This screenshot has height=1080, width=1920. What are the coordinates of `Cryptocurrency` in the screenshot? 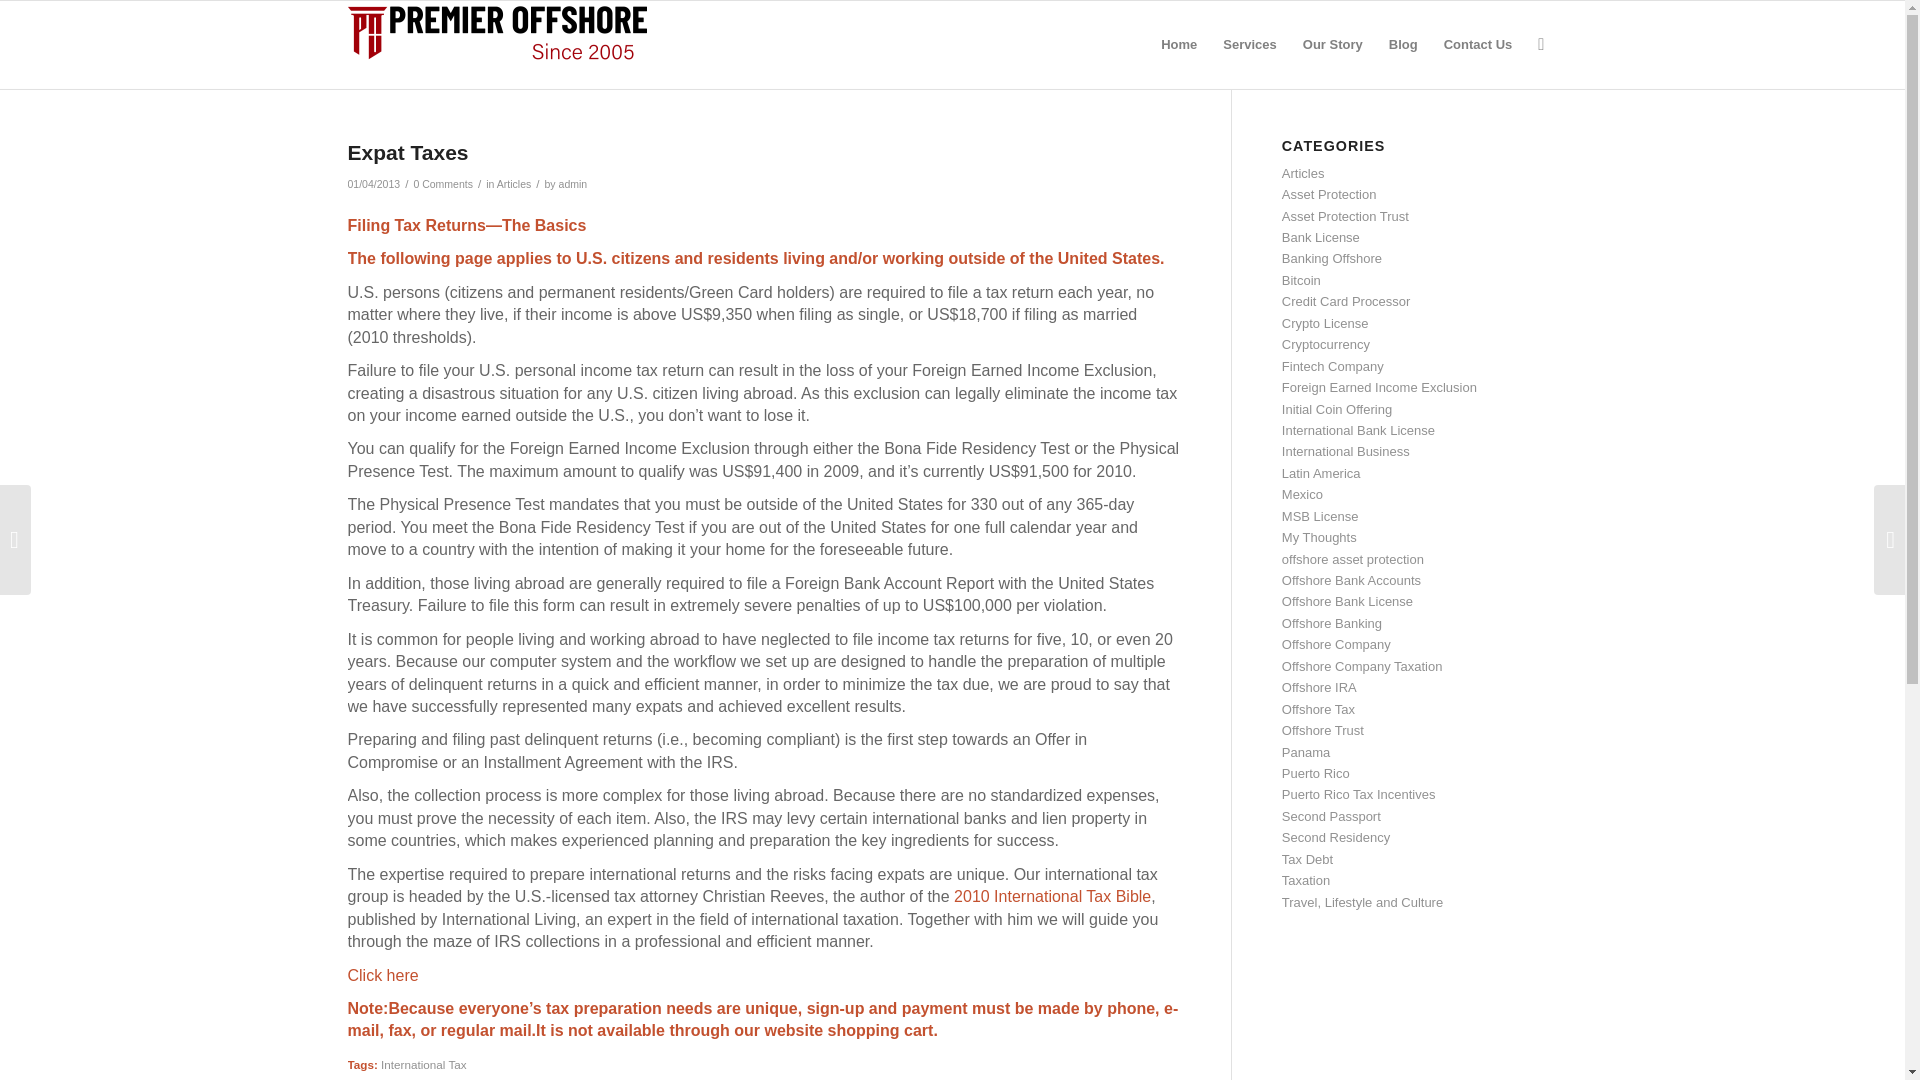 It's located at (1326, 344).